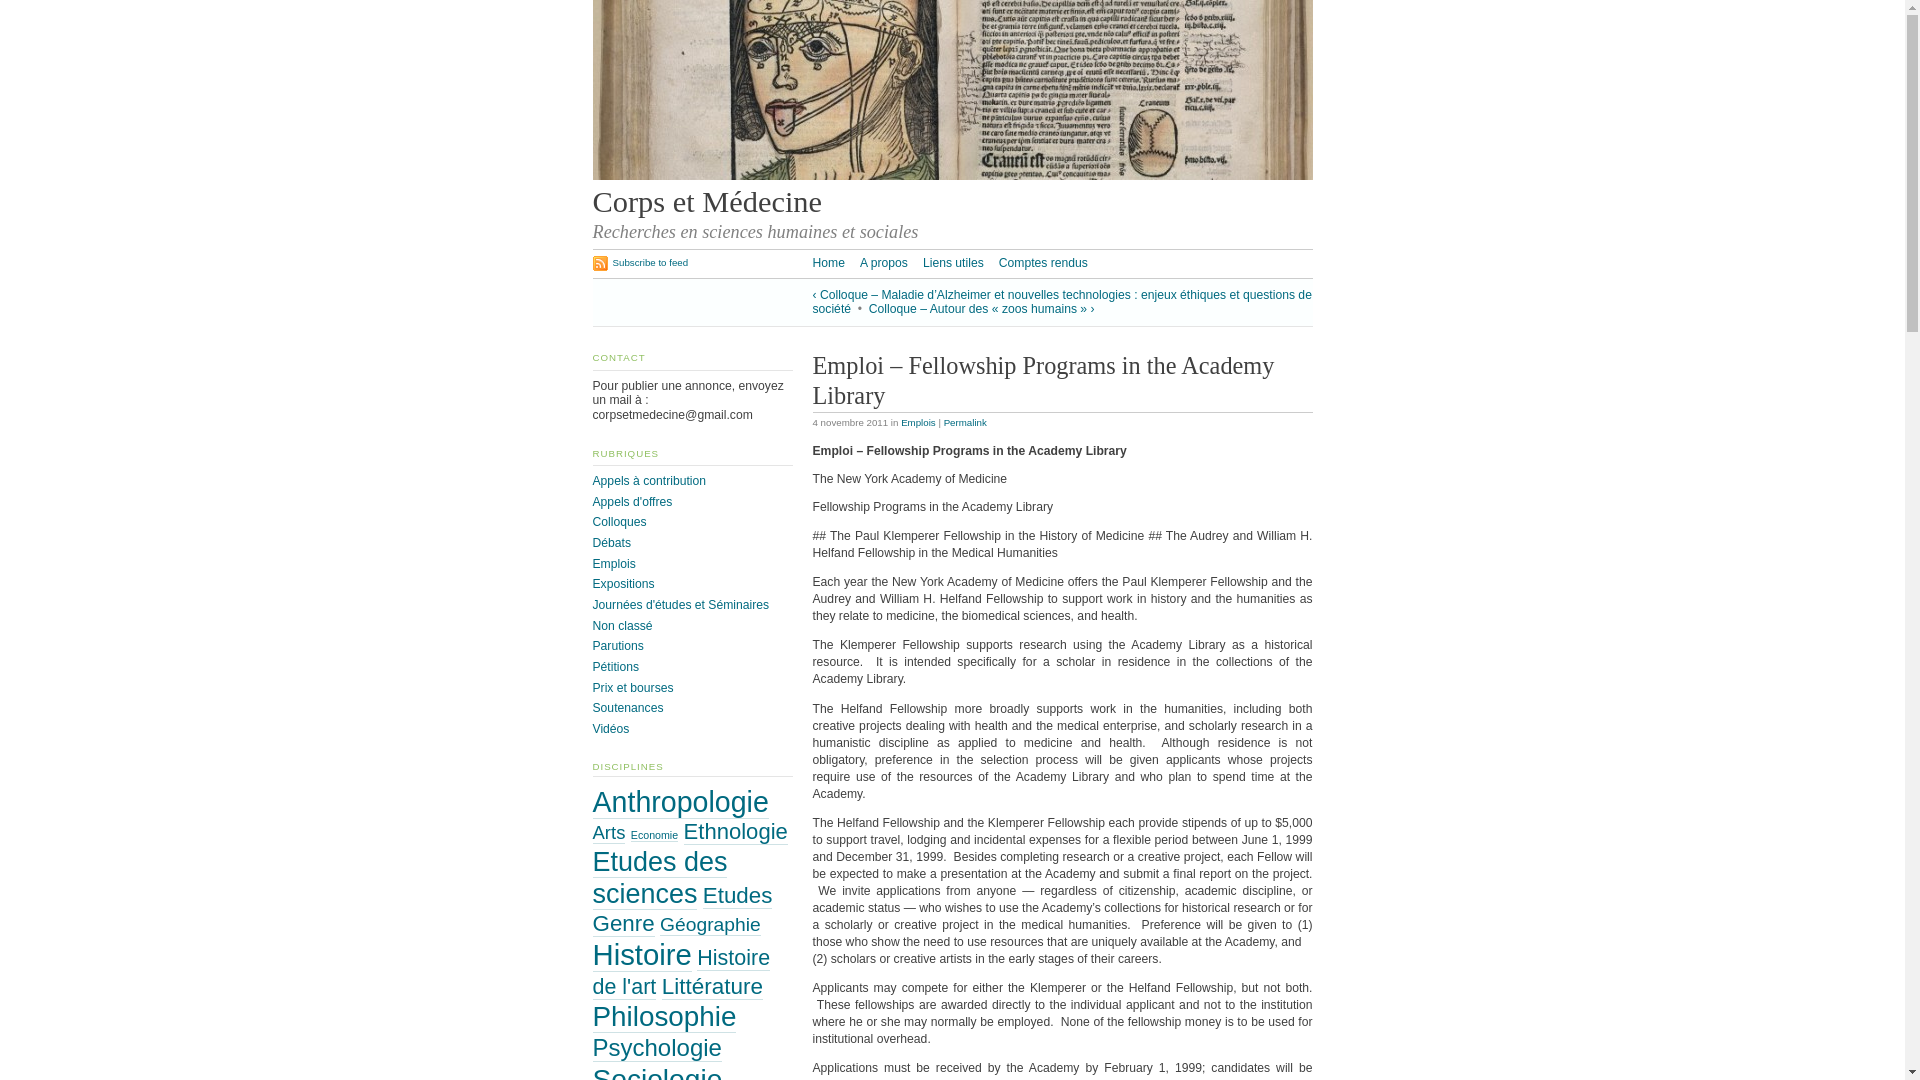 The width and height of the screenshot is (1920, 1080). Describe the element at coordinates (617, 646) in the screenshot. I see `Parutions` at that location.